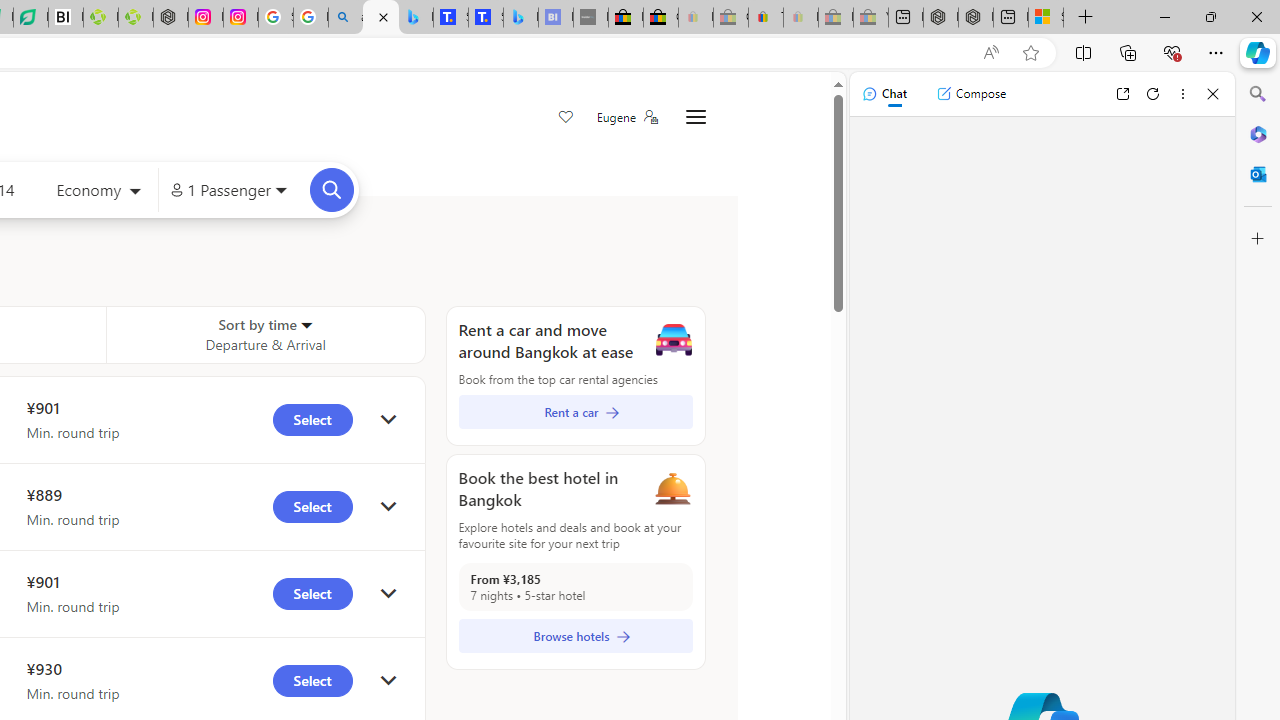 Image resolution: width=1280 pixels, height=720 pixels. I want to click on Nordace - Nordace Edin Collection, so click(170, 18).